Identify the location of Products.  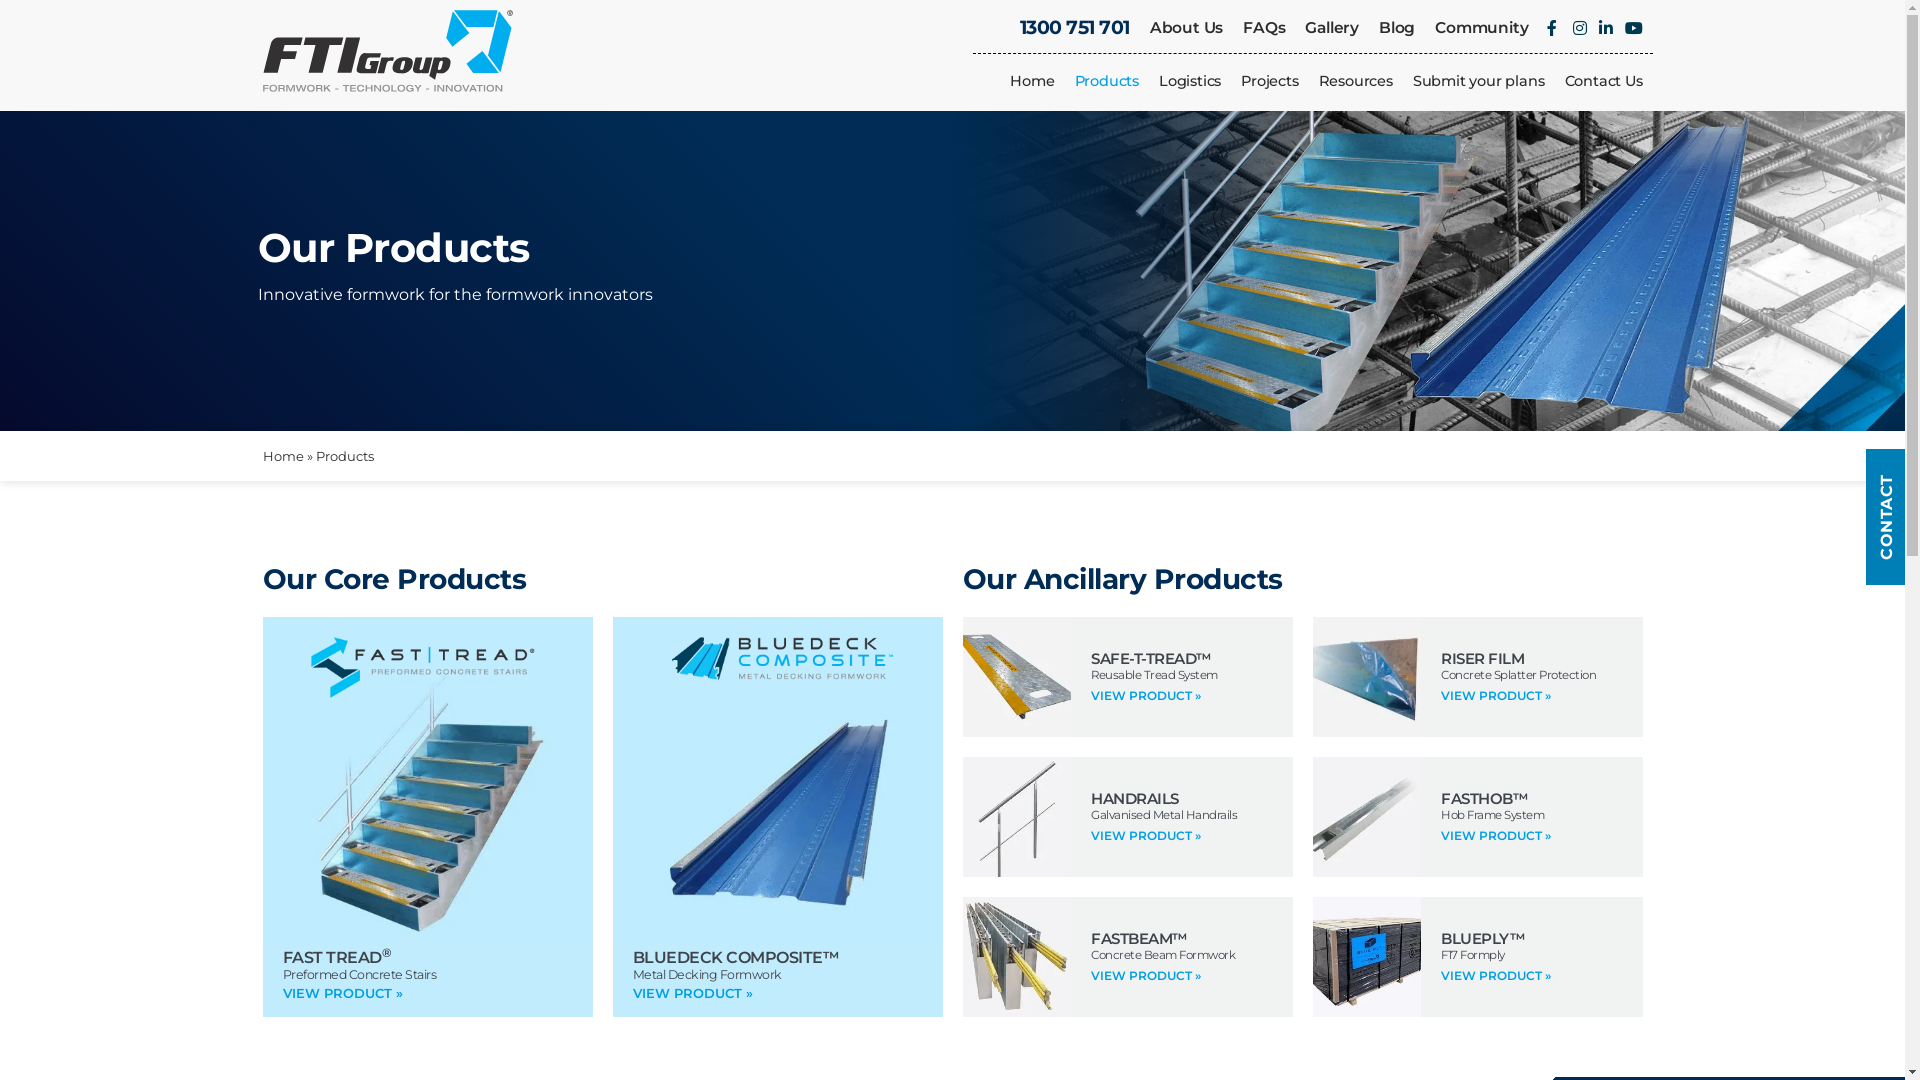
(1107, 81).